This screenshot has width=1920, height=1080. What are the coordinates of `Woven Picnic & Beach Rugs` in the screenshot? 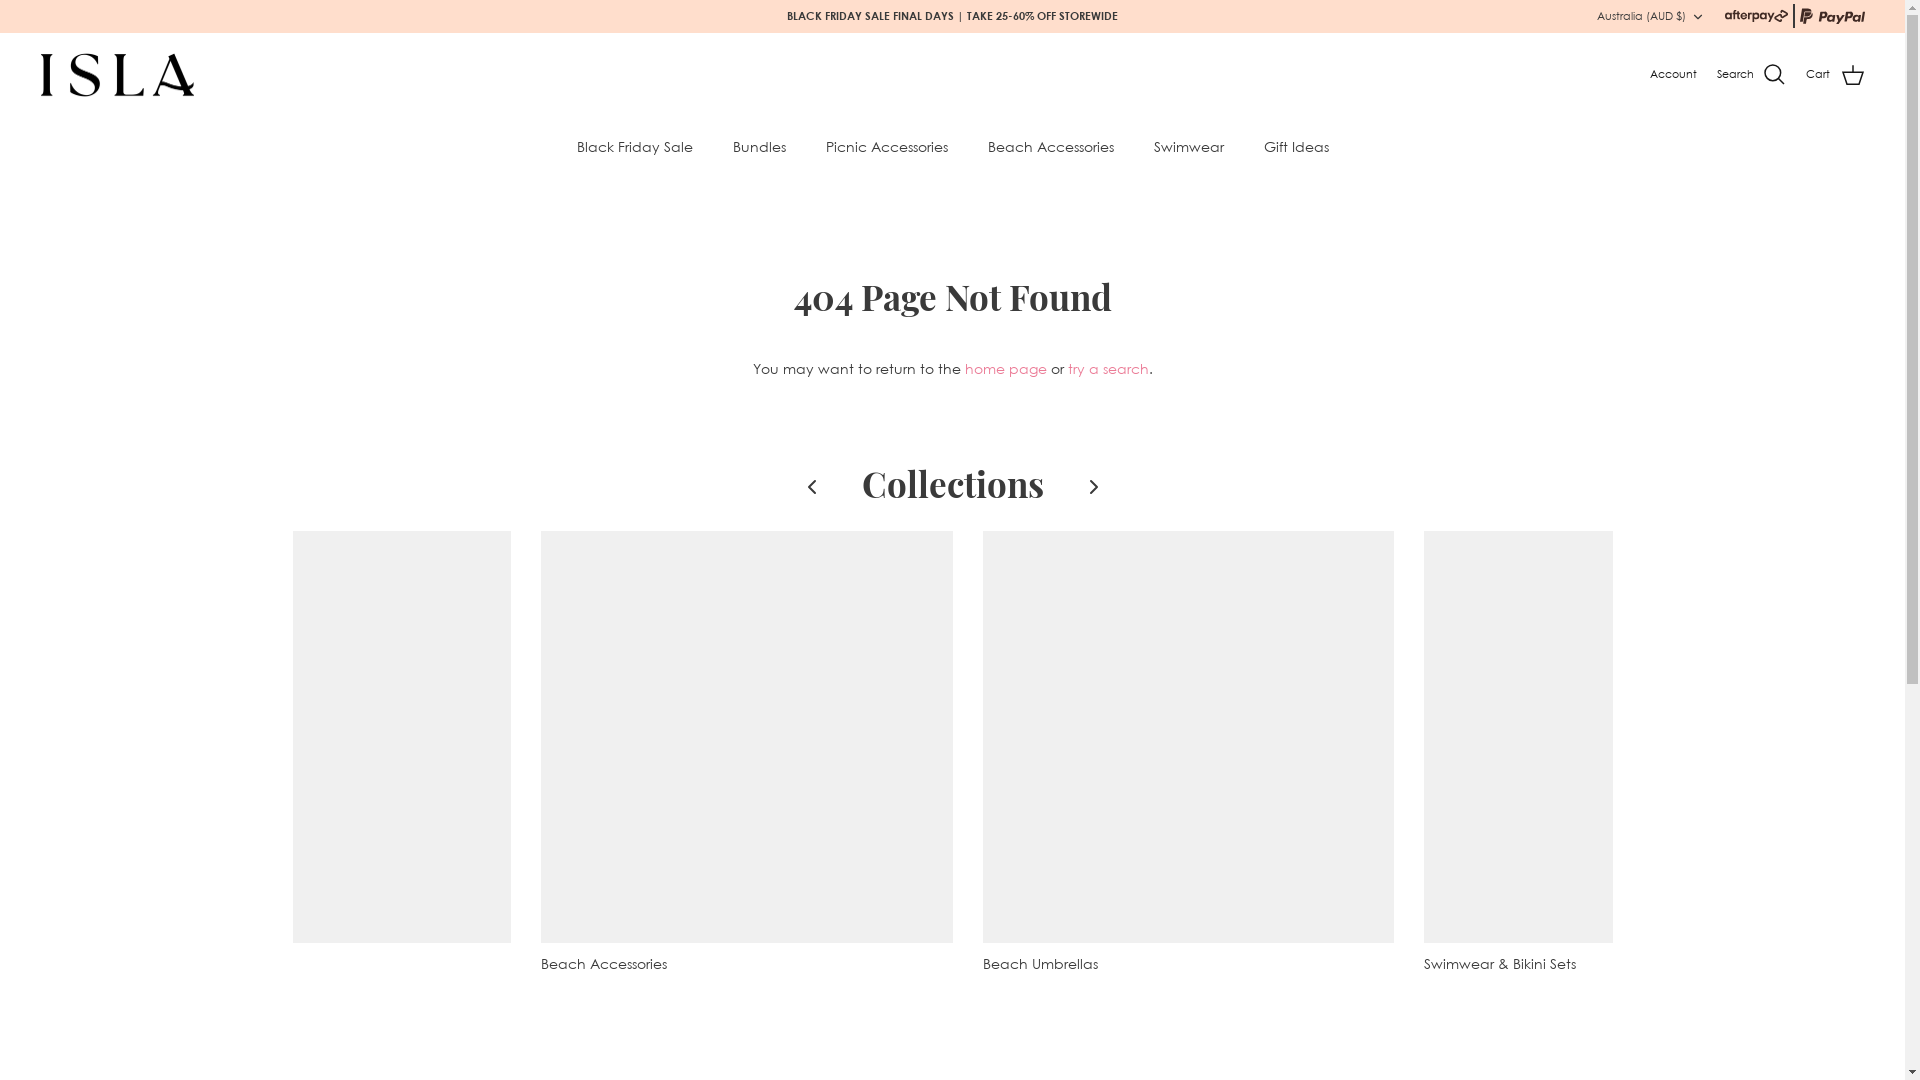 It's located at (305, 758).